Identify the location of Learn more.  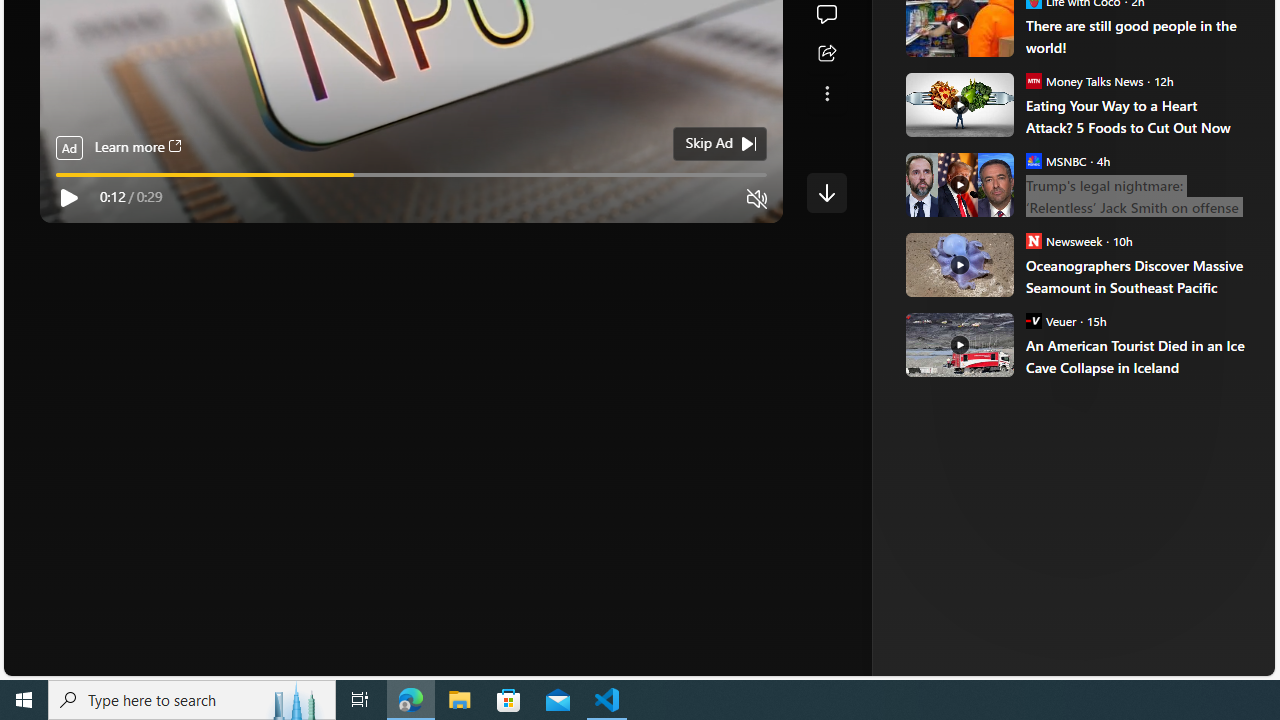
(137, 148).